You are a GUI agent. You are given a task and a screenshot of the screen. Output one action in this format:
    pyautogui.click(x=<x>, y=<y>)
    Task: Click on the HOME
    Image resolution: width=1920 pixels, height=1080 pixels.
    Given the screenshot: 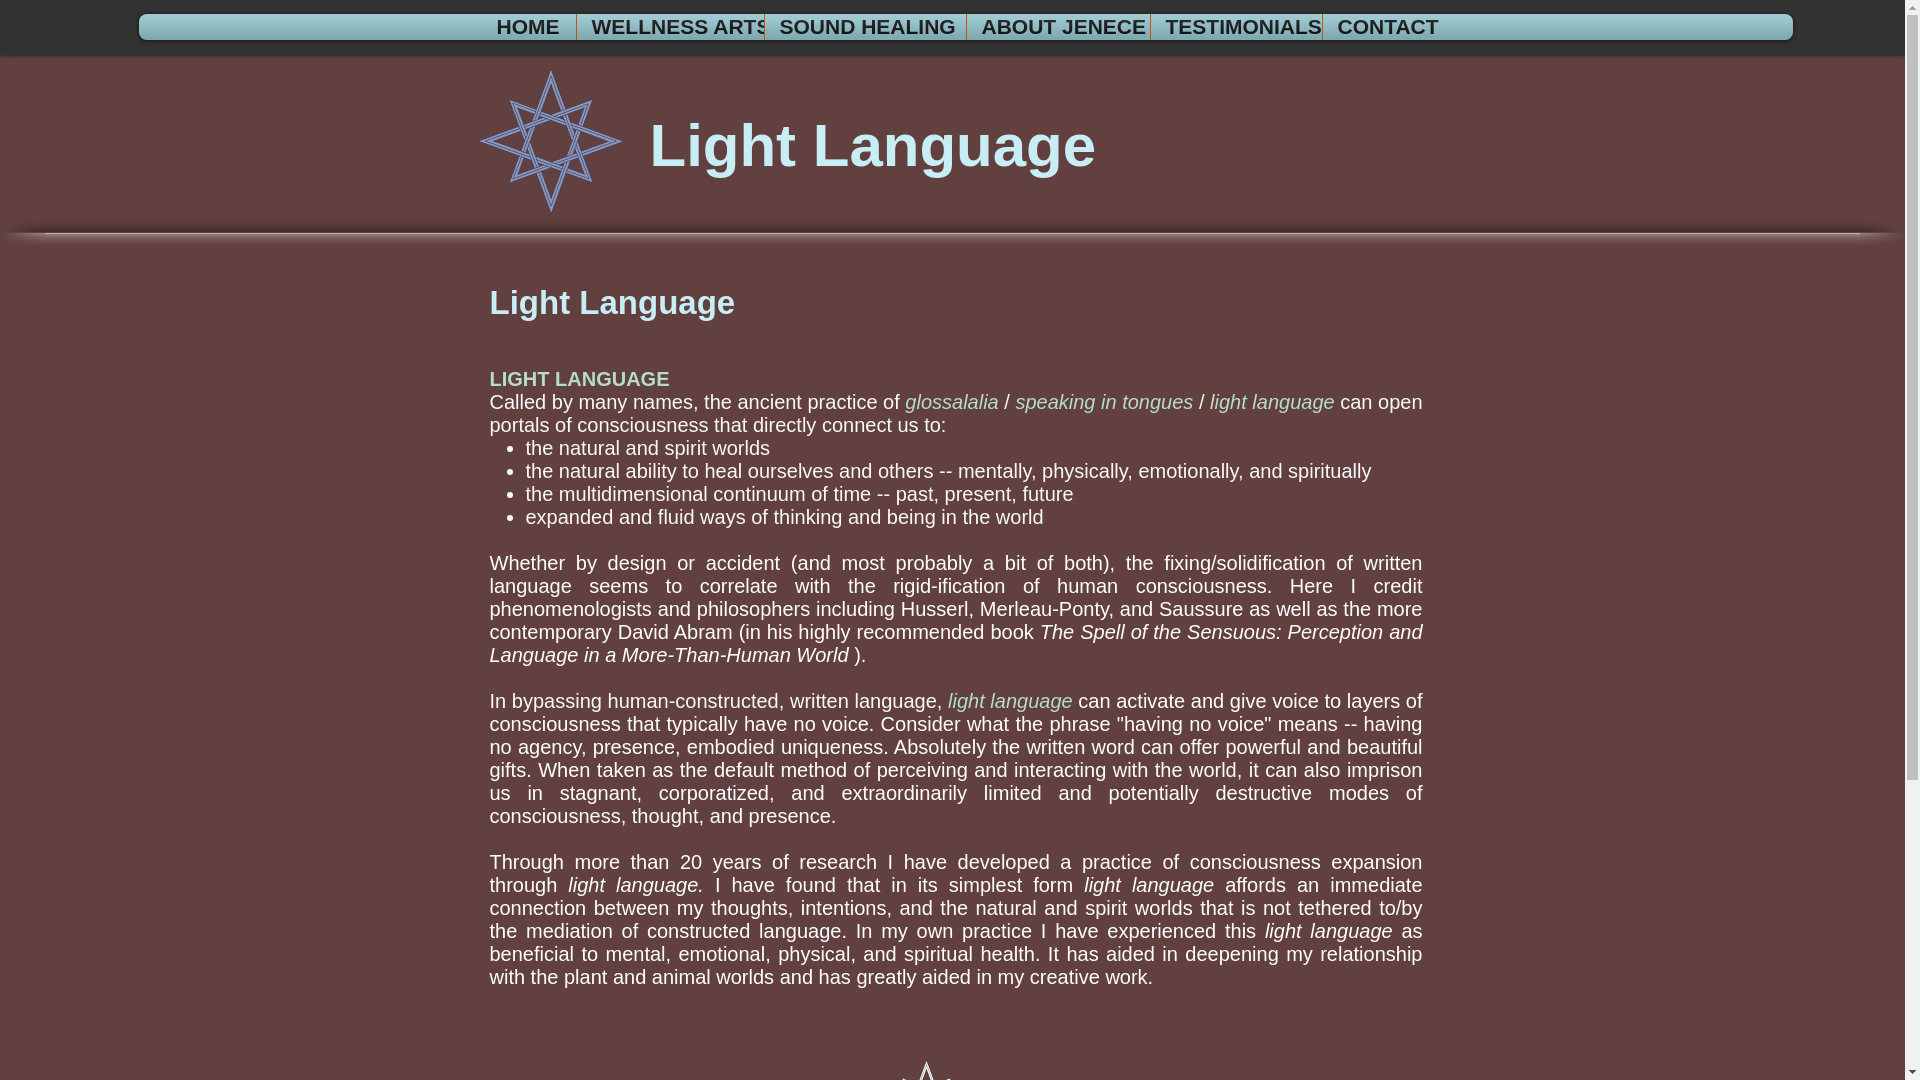 What is the action you would take?
    pyautogui.click(x=528, y=26)
    